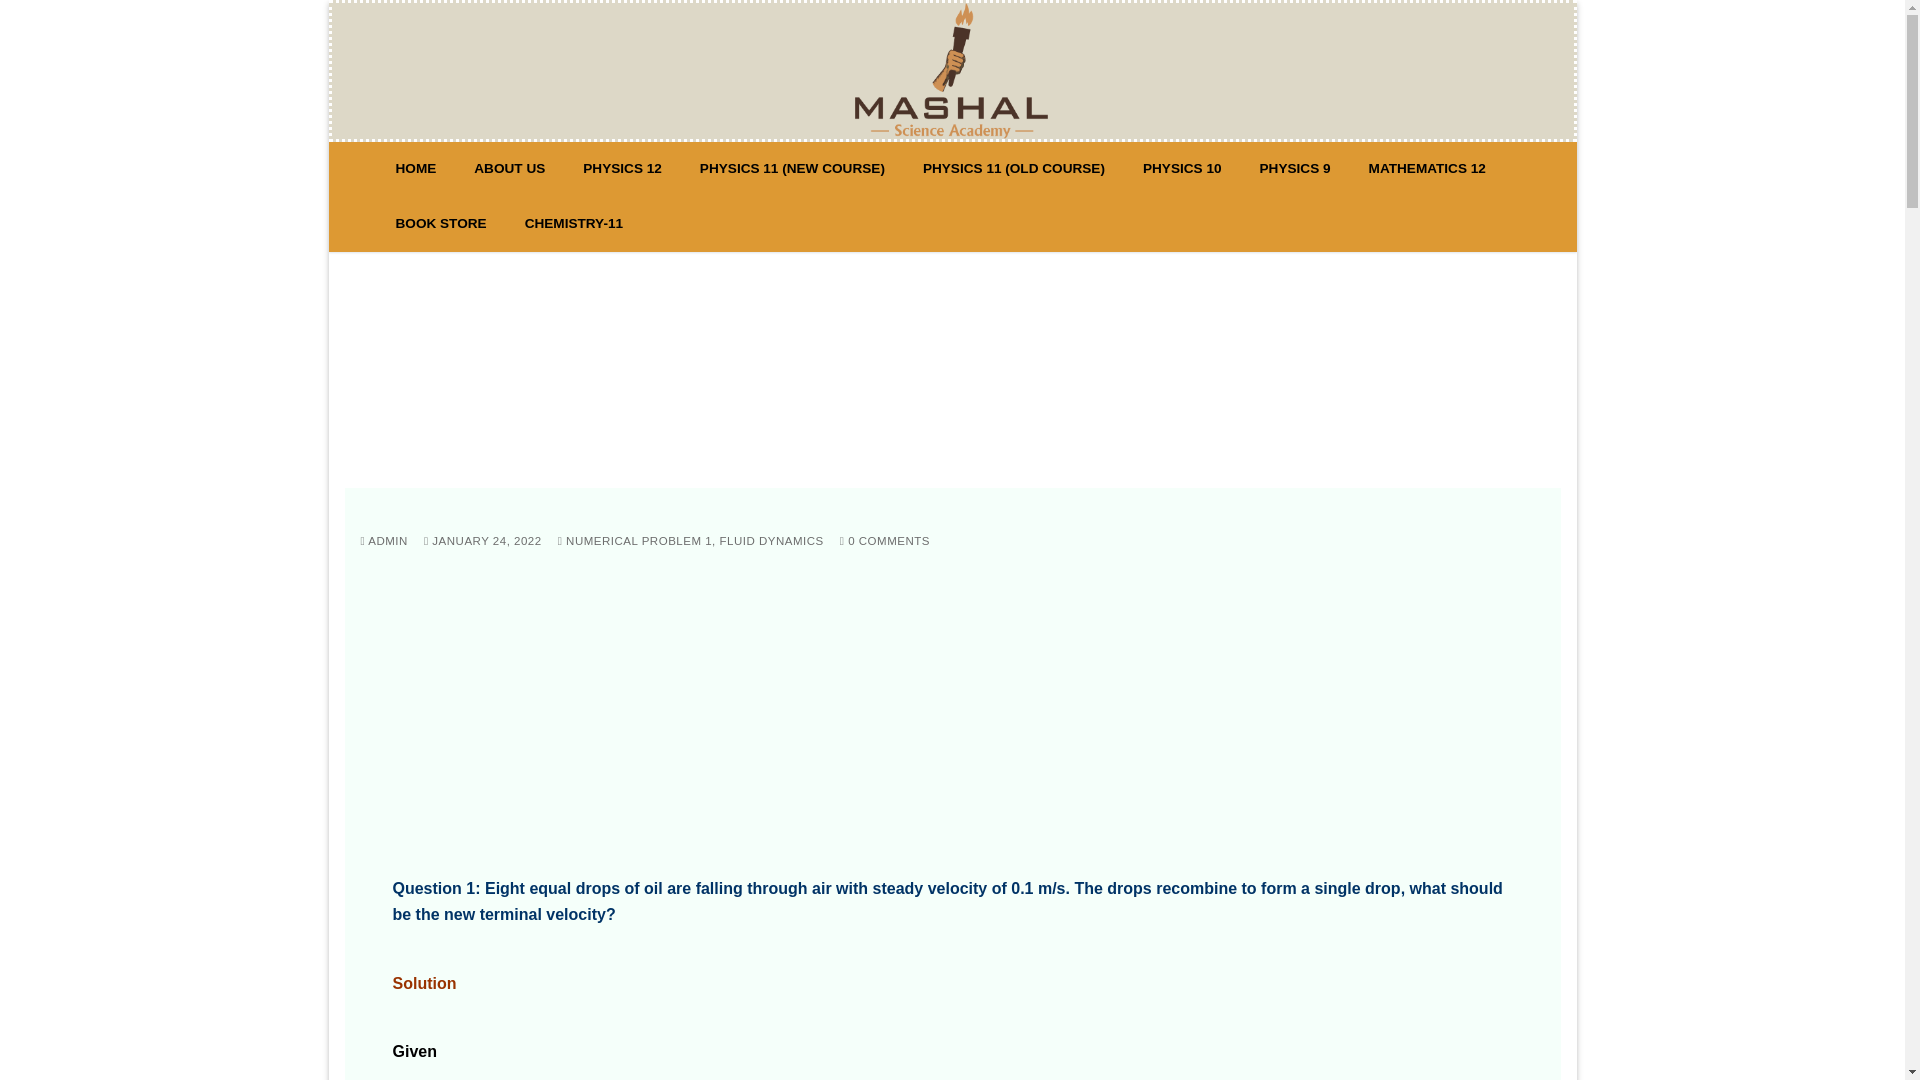 The image size is (1920, 1080). What do you see at coordinates (690, 540) in the screenshot?
I see `NUMERICAL PROBLEM 1, FLUID DYNAMICS` at bounding box center [690, 540].